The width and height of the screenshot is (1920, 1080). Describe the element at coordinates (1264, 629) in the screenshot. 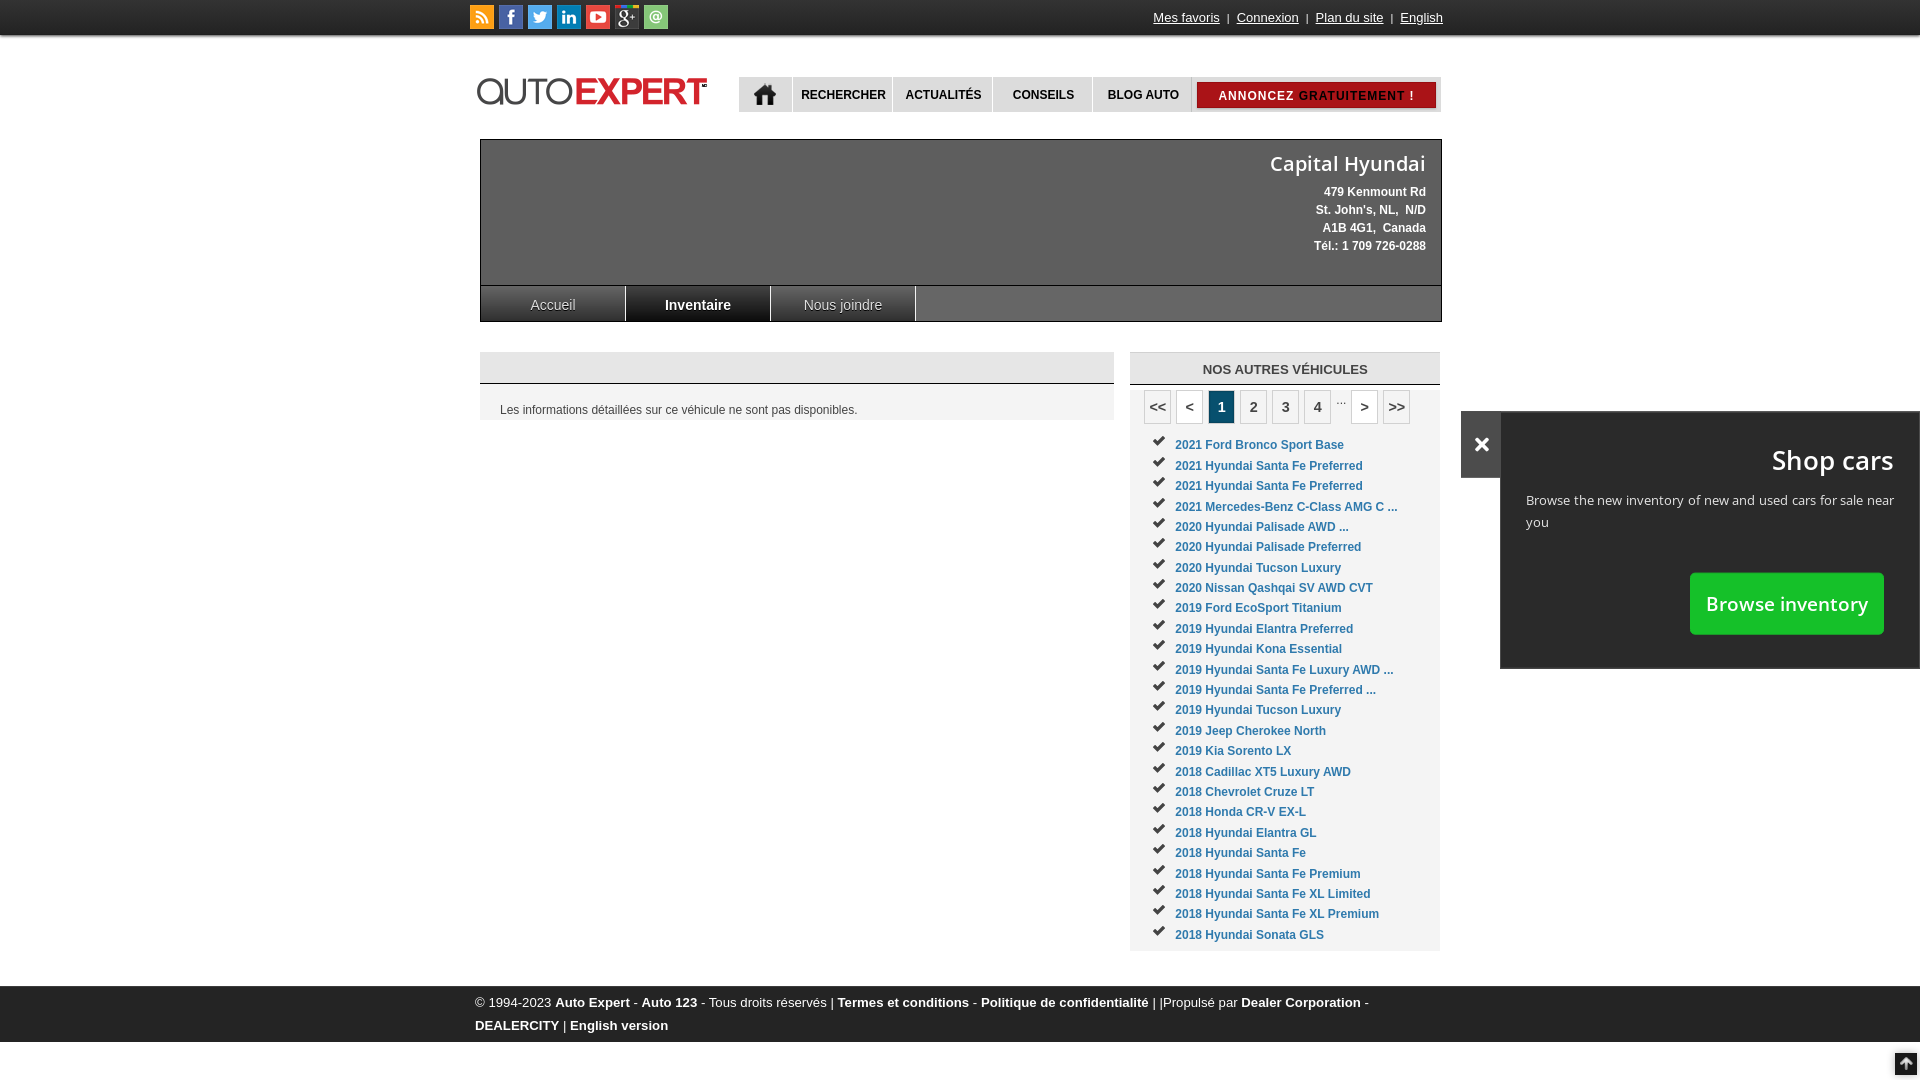

I see `2019 Hyundai Elantra Preferred` at that location.